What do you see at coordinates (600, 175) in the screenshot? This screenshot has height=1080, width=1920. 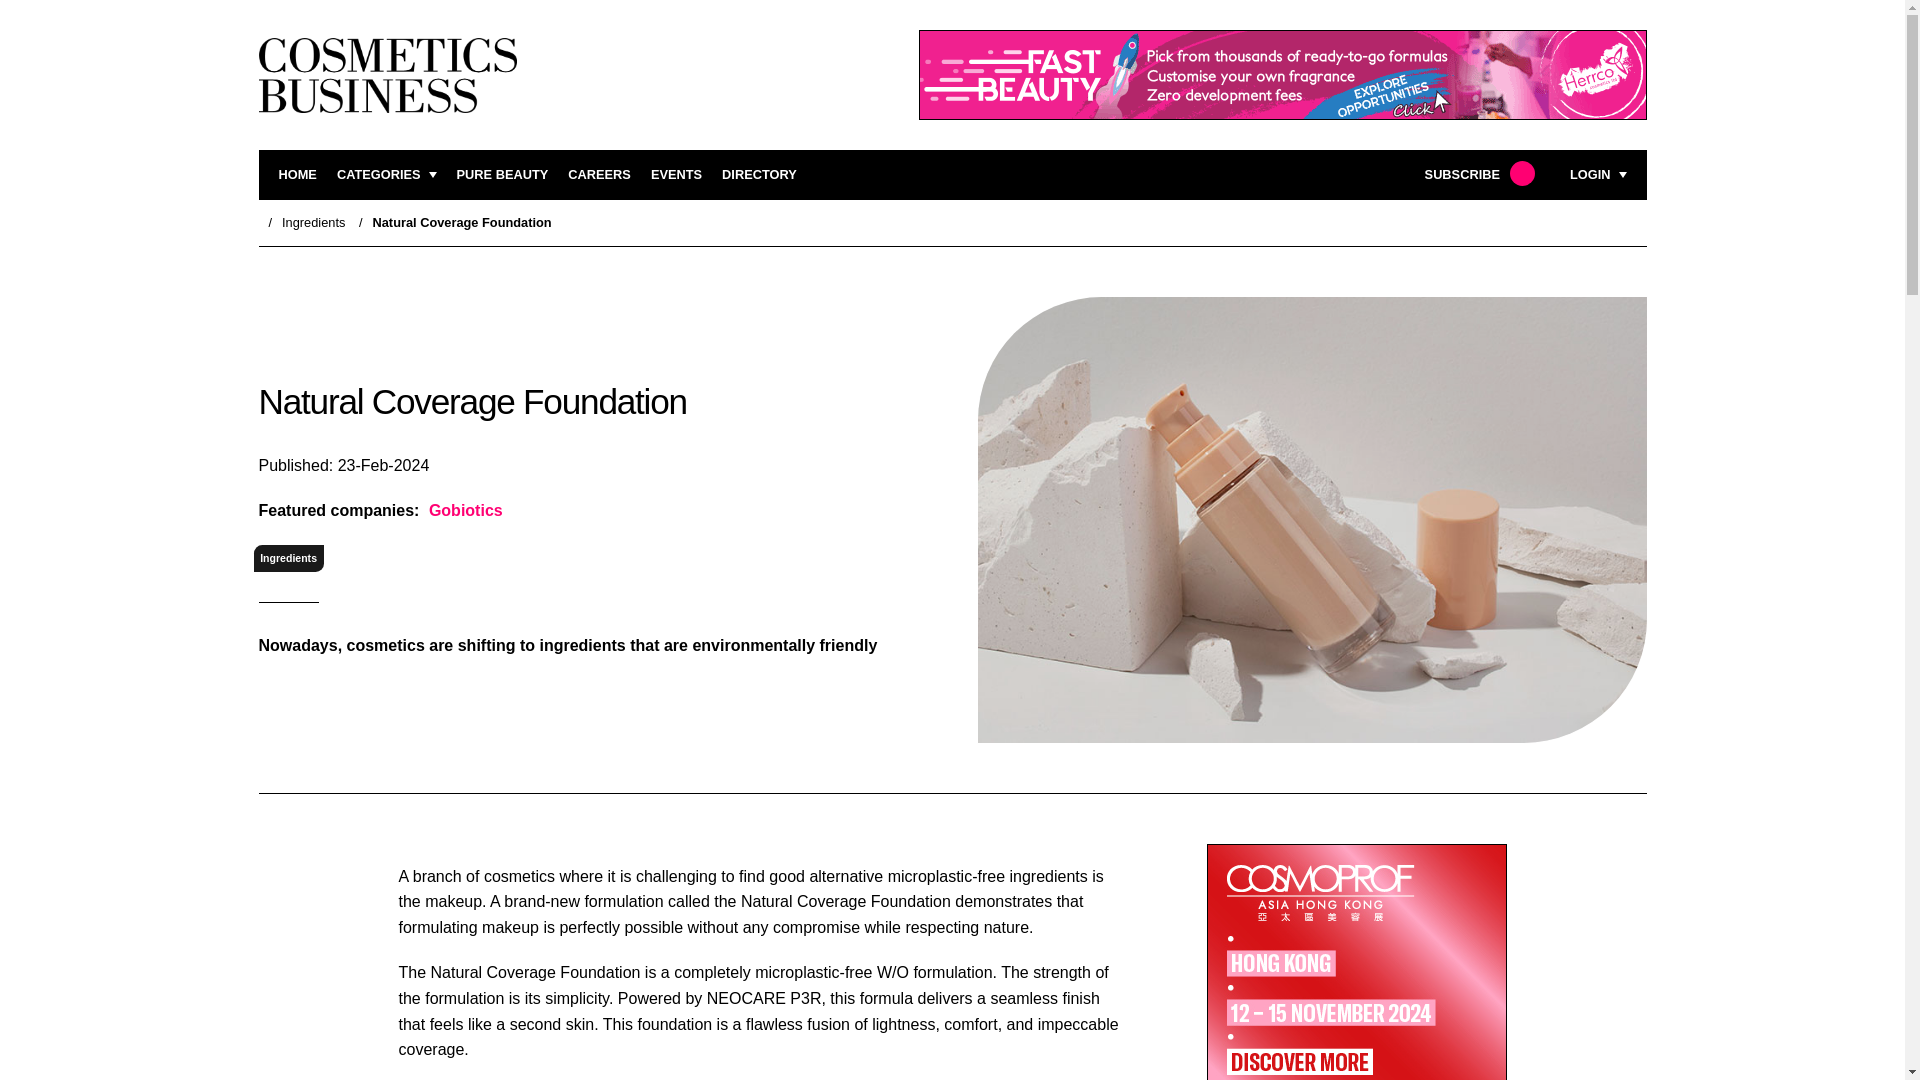 I see `CAREERS` at bounding box center [600, 175].